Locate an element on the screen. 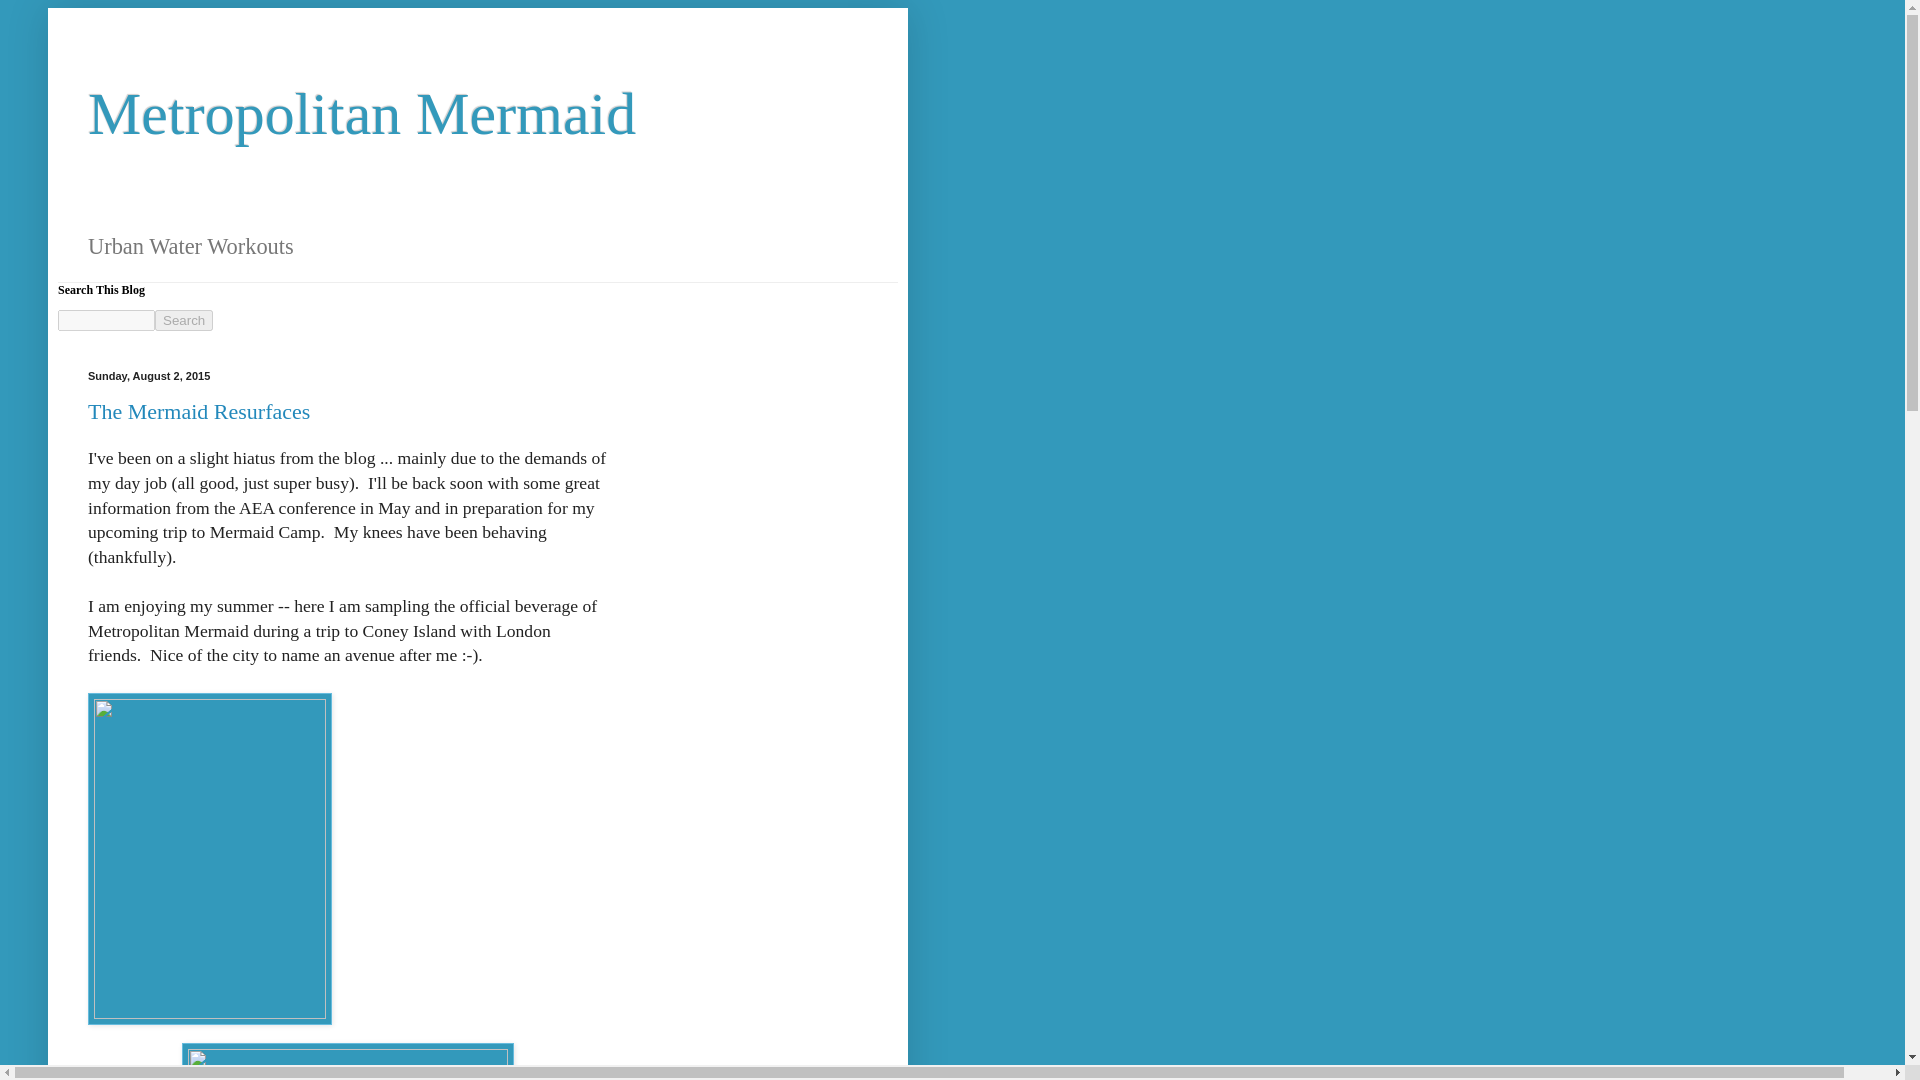  search is located at coordinates (106, 320).